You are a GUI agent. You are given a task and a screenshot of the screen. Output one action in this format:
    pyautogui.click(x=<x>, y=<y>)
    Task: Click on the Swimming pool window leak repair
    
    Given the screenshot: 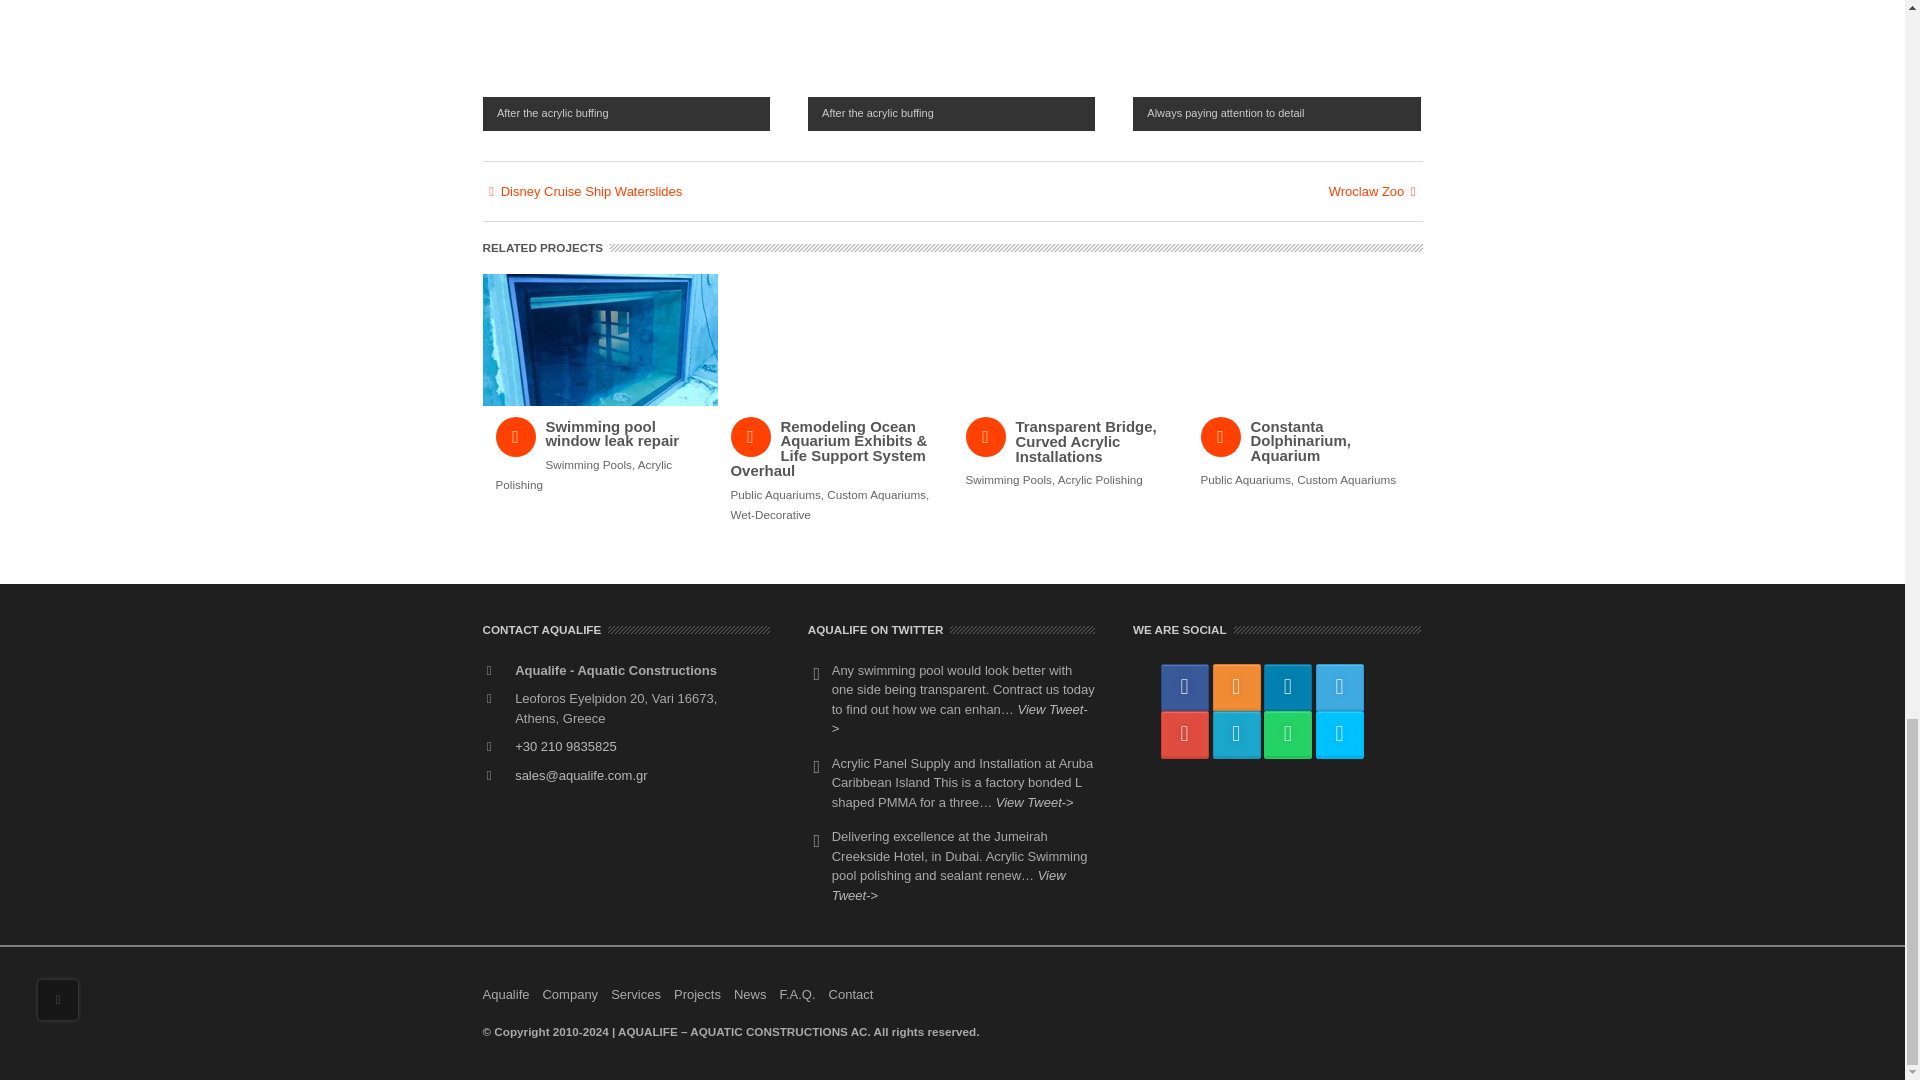 What is the action you would take?
    pyautogui.click(x=600, y=435)
    